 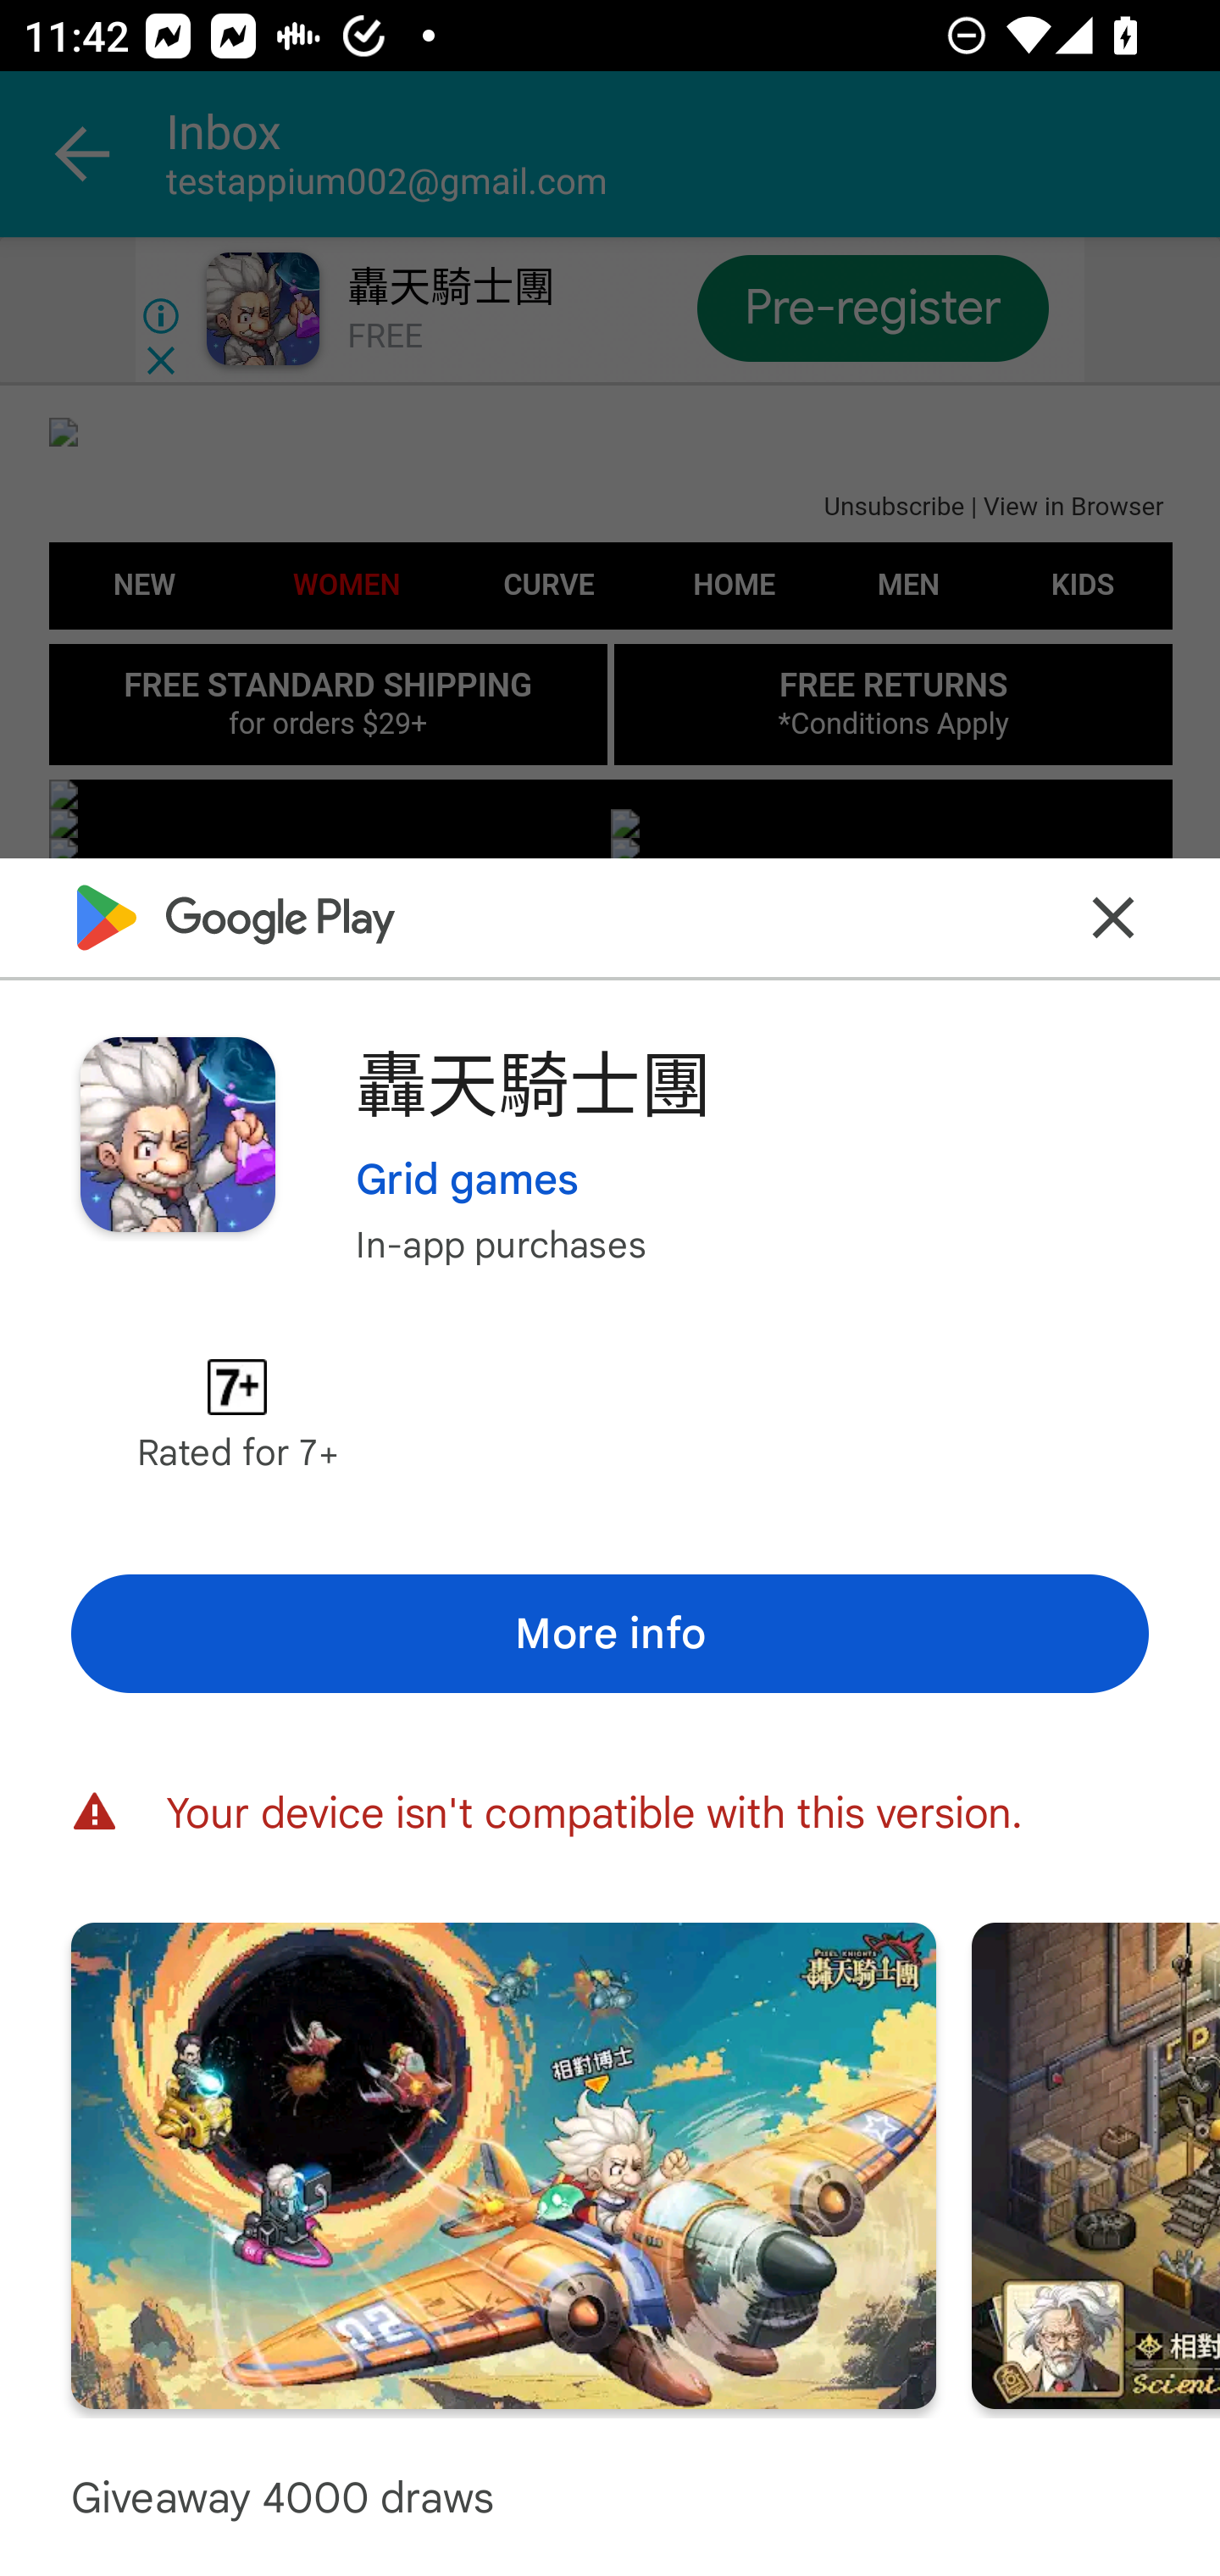 What do you see at coordinates (177, 1134) in the screenshot?
I see `Image of app or game icon for 轟天騎士團` at bounding box center [177, 1134].